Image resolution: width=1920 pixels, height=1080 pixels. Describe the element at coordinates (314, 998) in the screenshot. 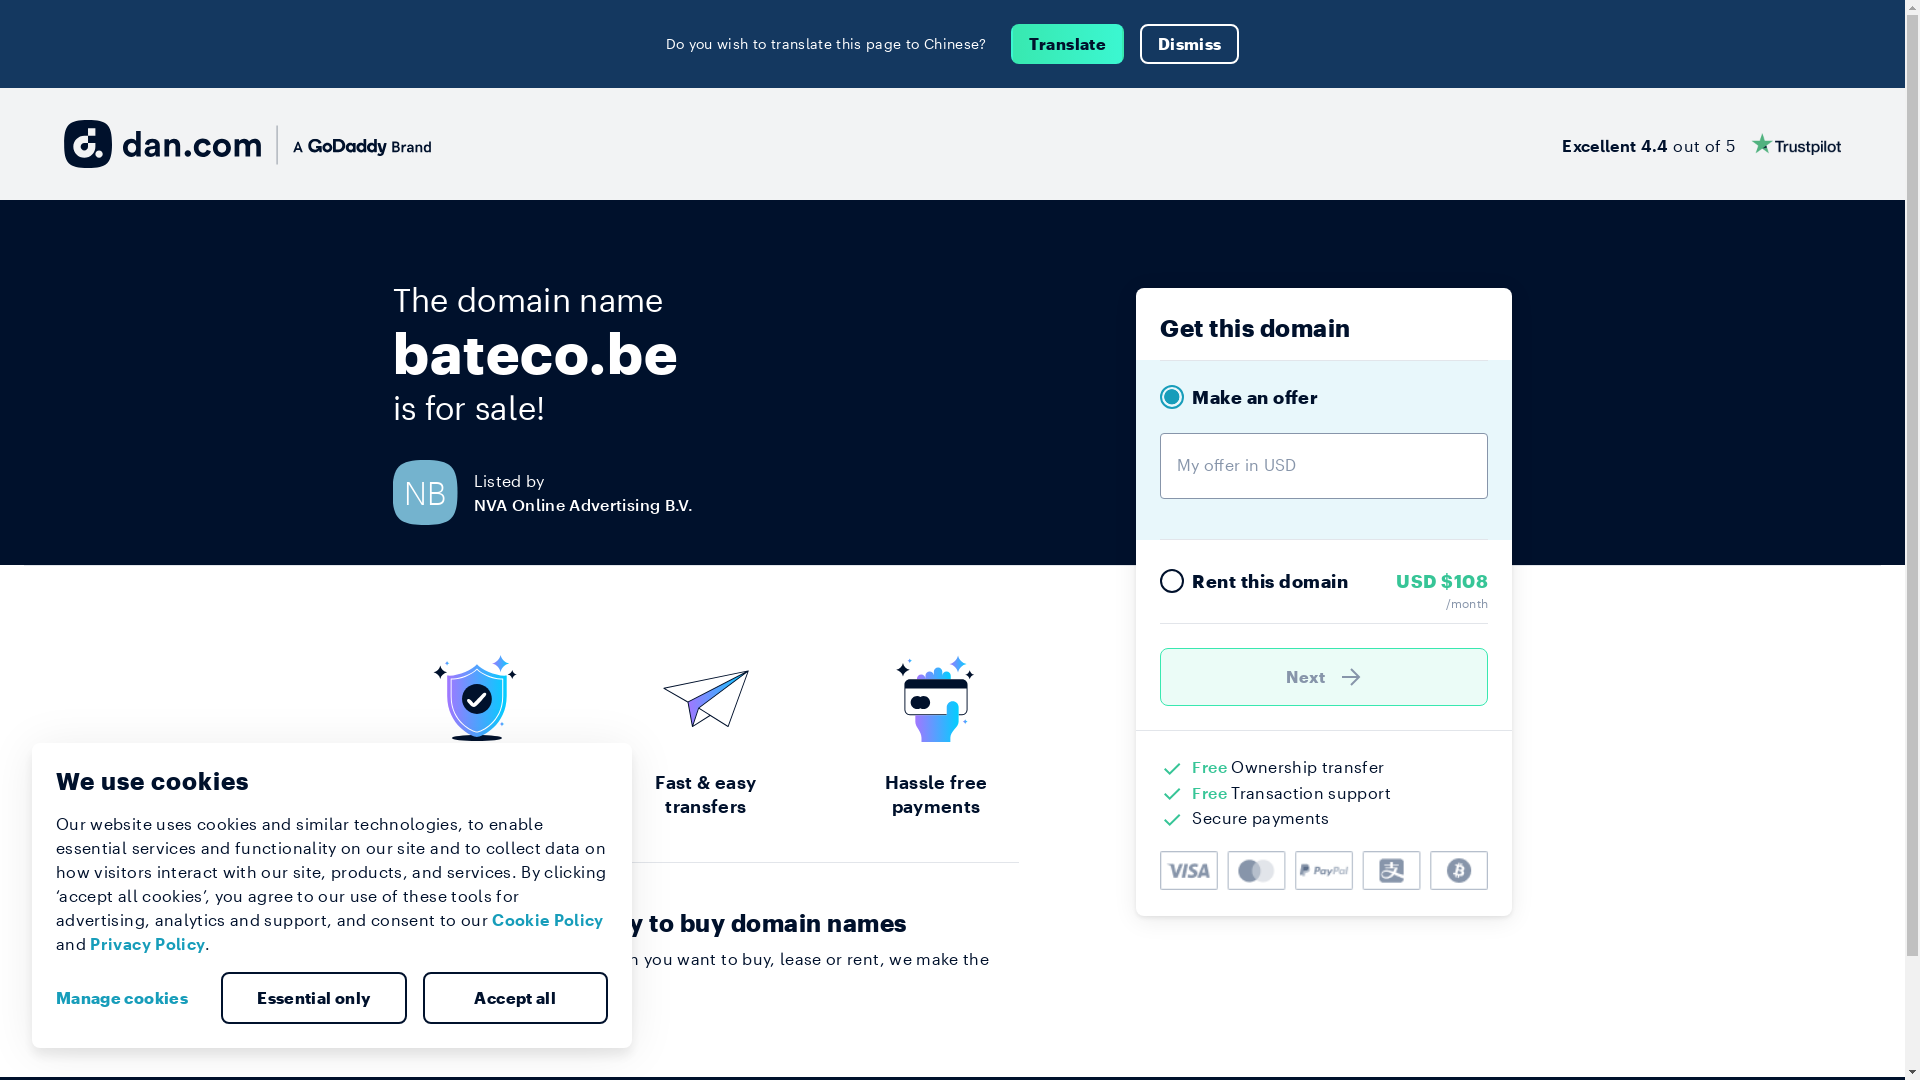

I see `Essential only` at that location.